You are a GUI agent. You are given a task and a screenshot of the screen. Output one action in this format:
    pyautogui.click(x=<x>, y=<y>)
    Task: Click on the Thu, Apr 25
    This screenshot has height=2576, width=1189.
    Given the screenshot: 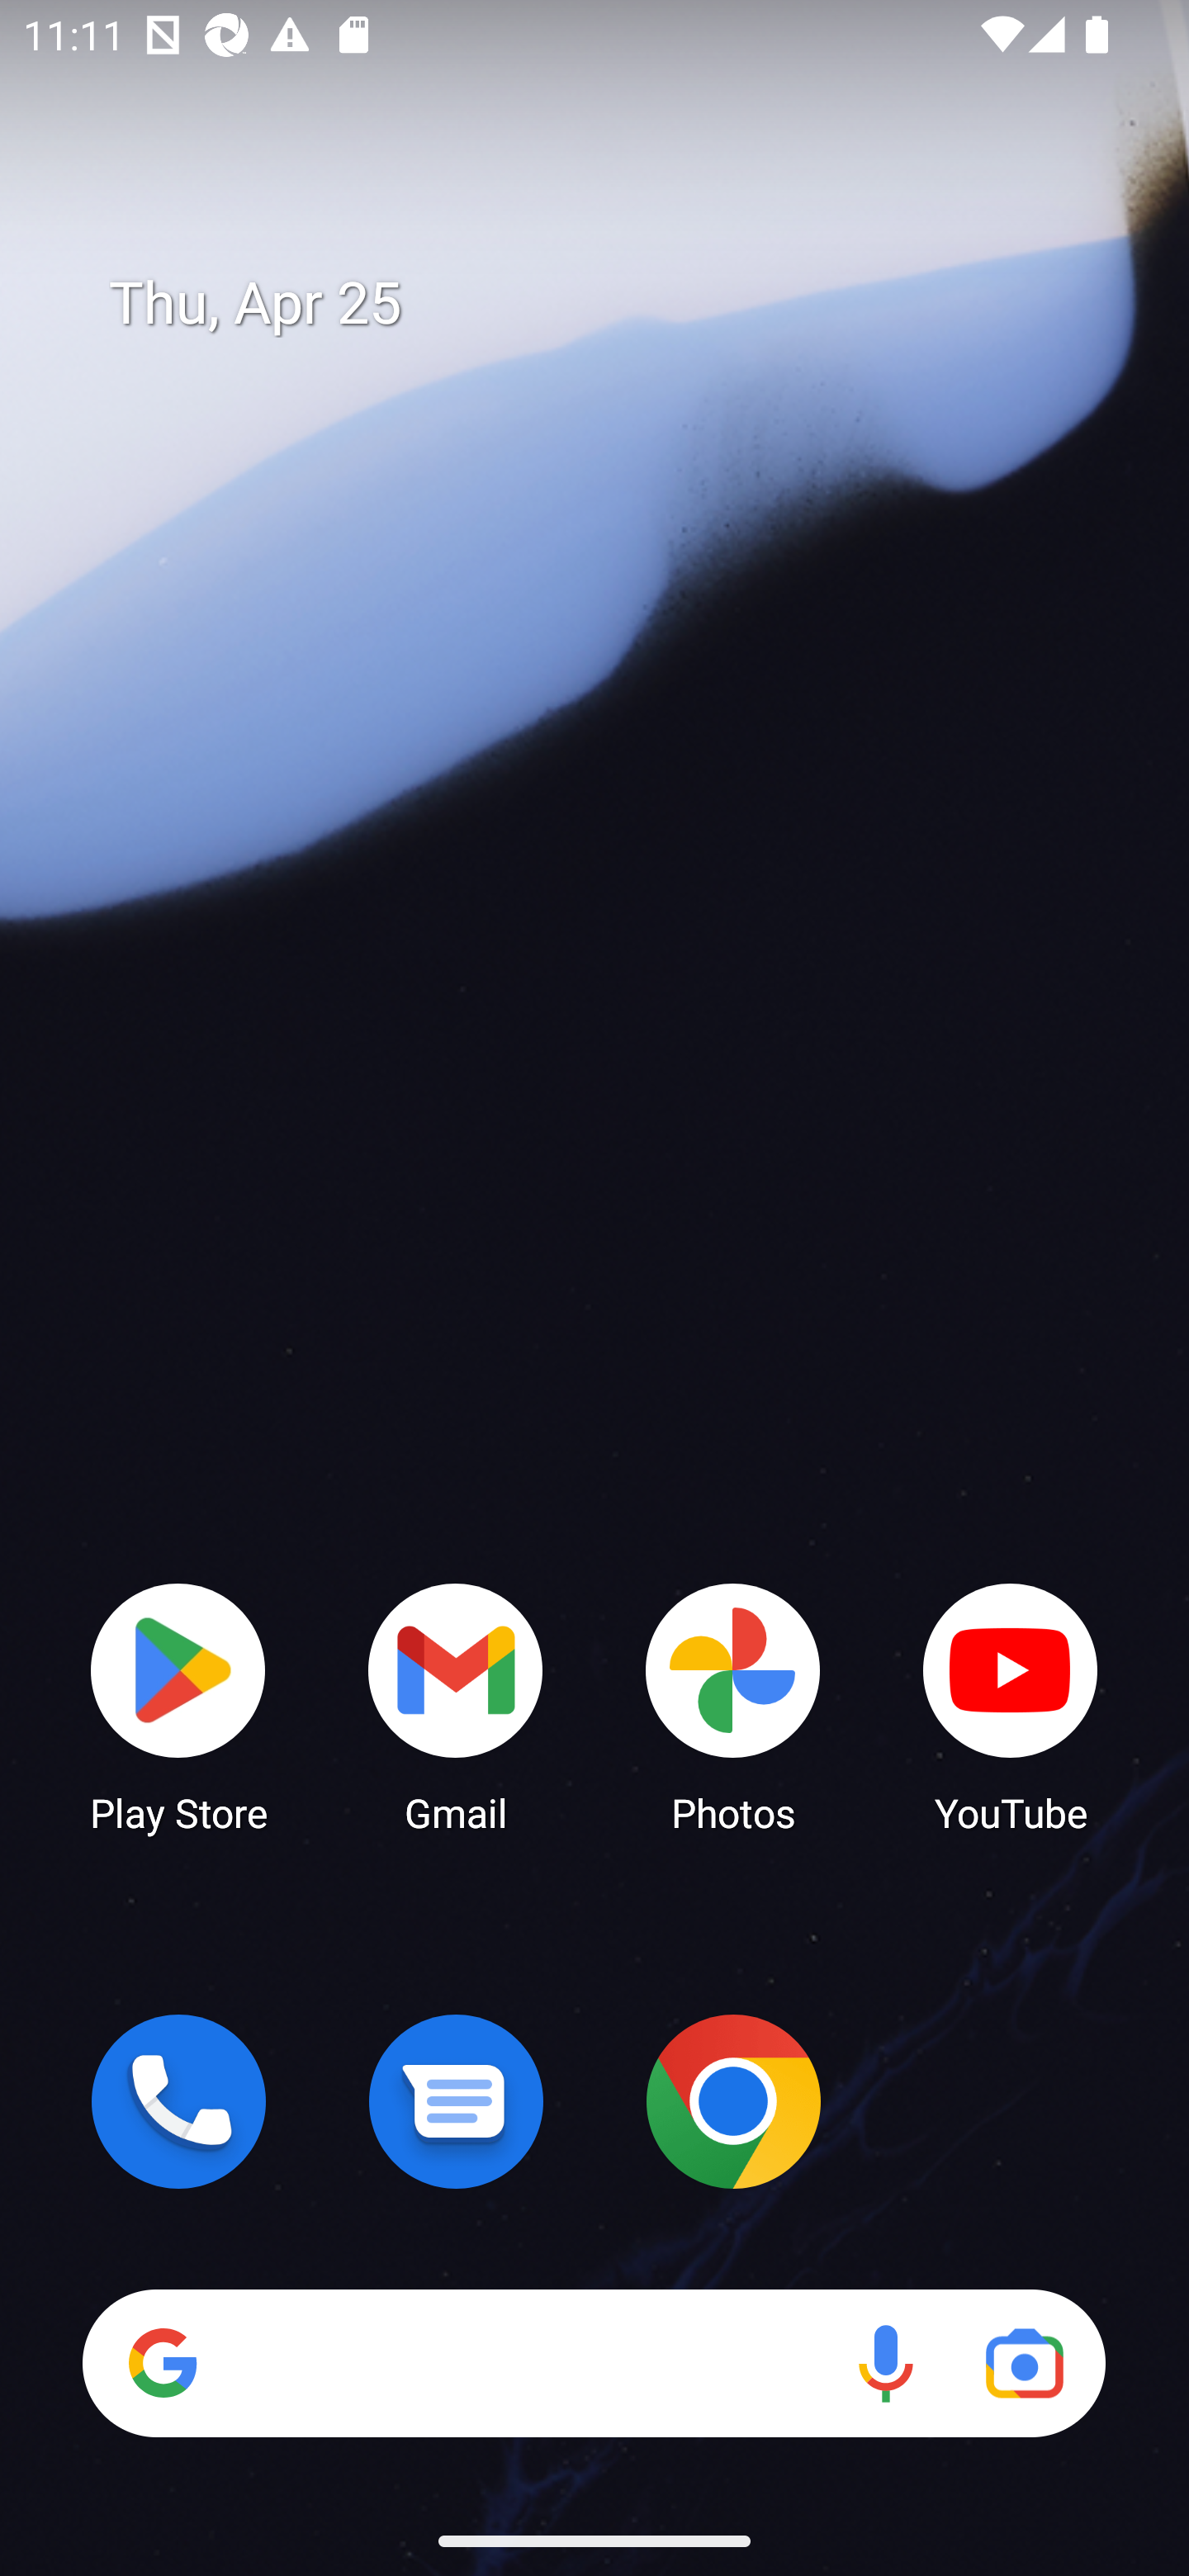 What is the action you would take?
    pyautogui.click(x=618, y=304)
    